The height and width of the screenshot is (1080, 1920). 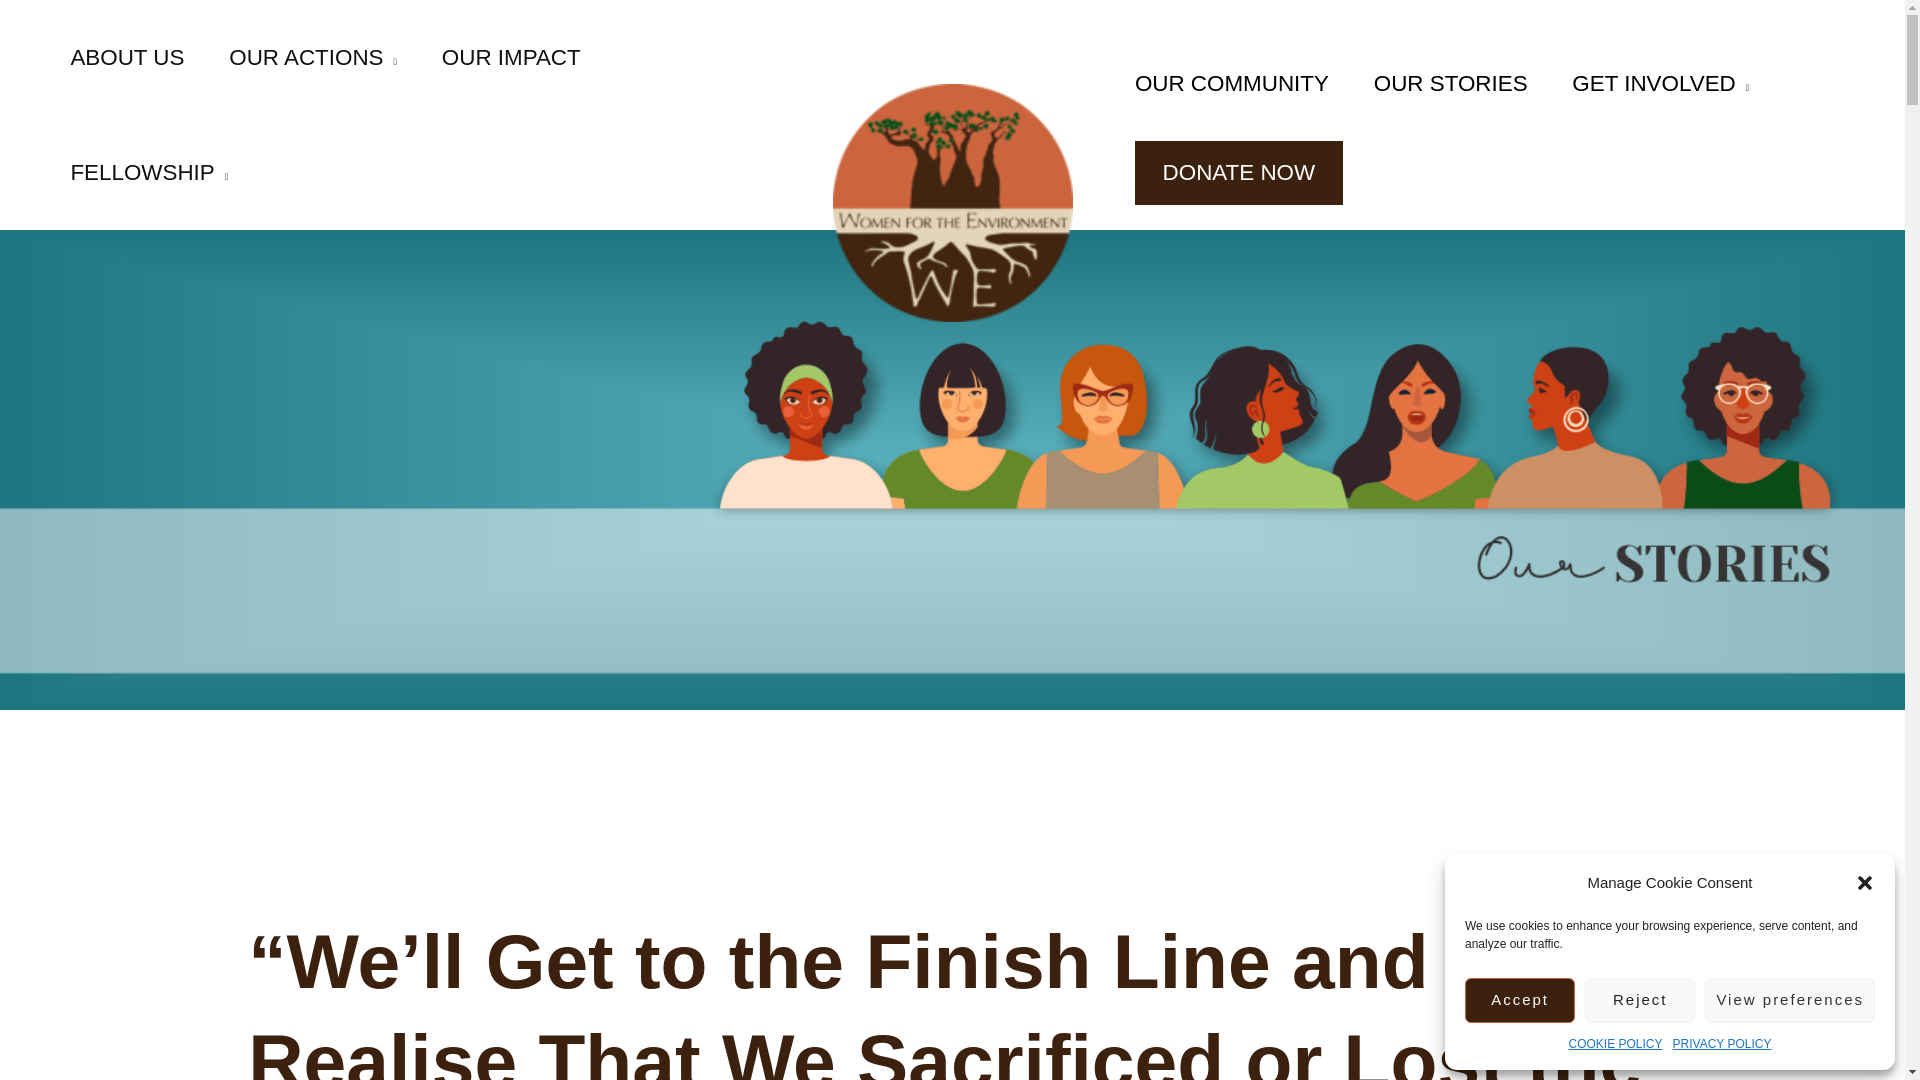 I want to click on OUR IMPACT, so click(x=510, y=57).